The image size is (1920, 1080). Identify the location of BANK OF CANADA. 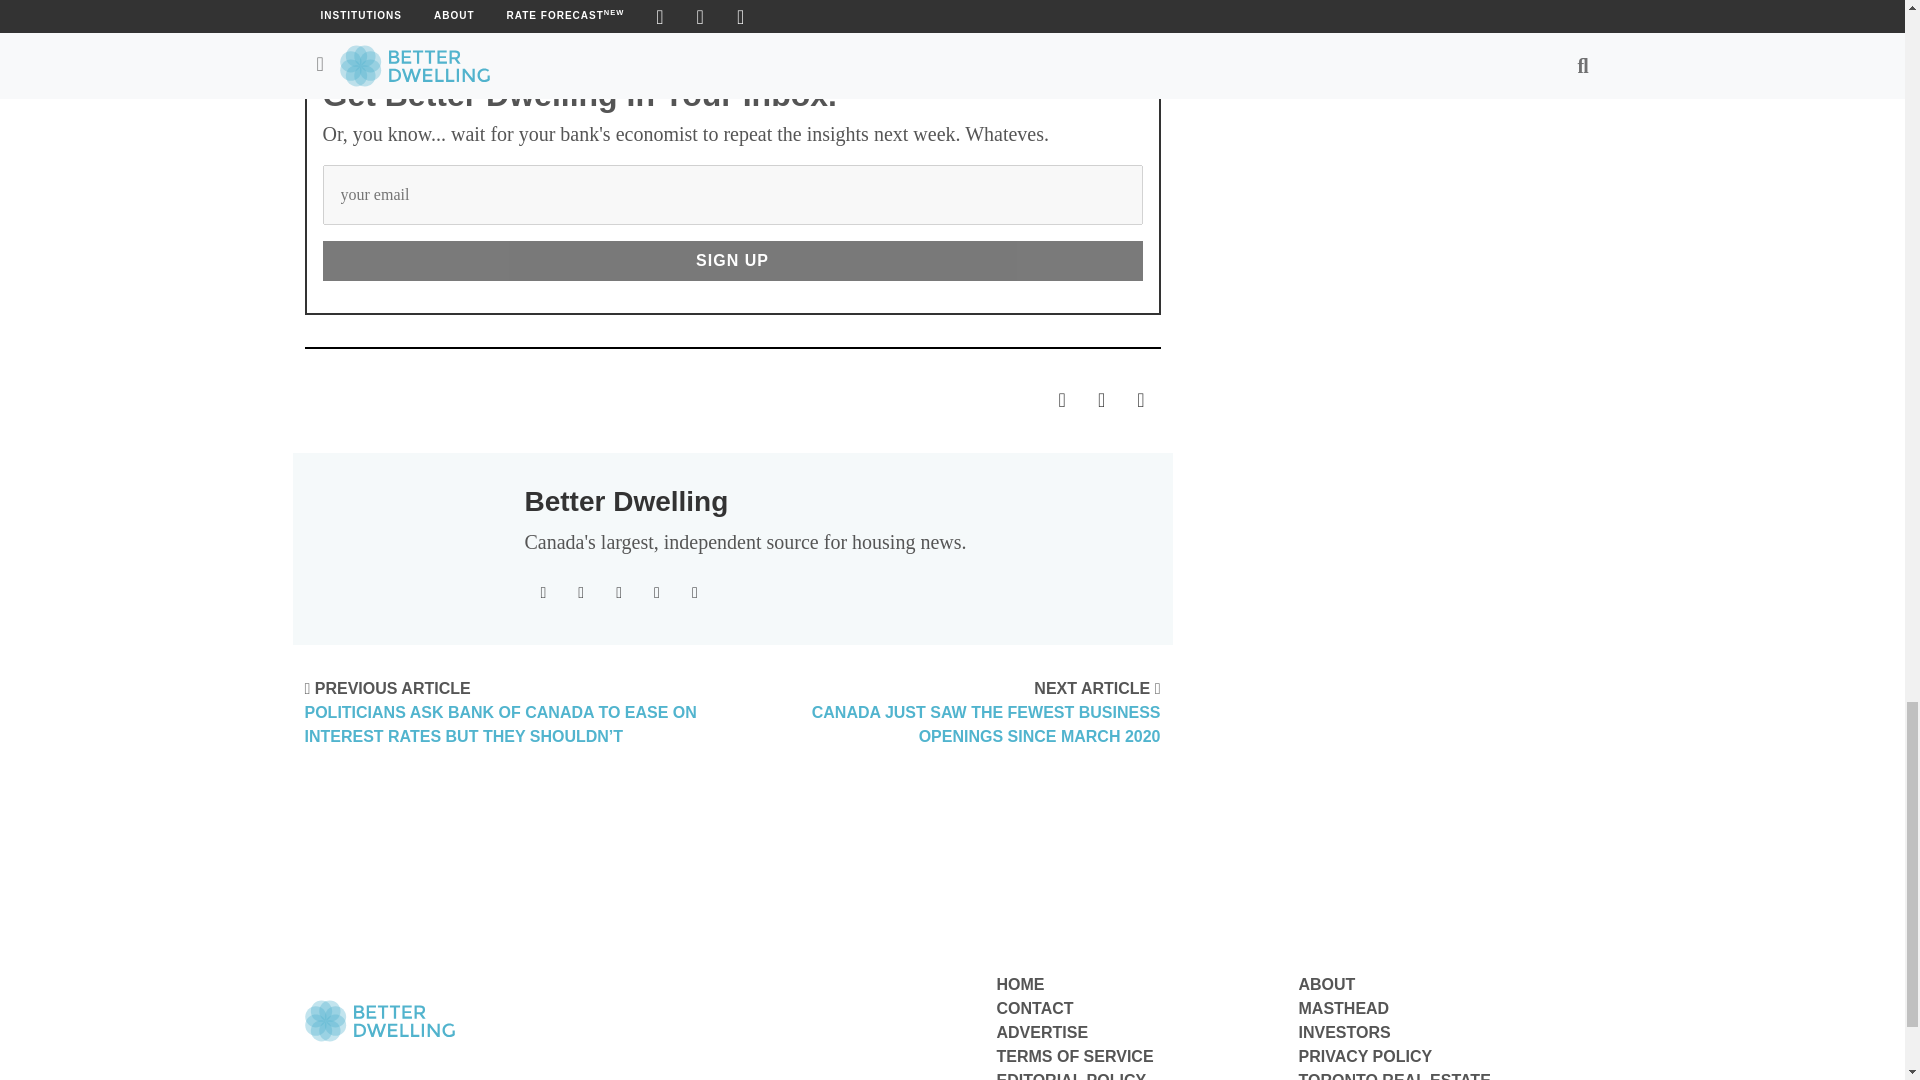
(398, 2).